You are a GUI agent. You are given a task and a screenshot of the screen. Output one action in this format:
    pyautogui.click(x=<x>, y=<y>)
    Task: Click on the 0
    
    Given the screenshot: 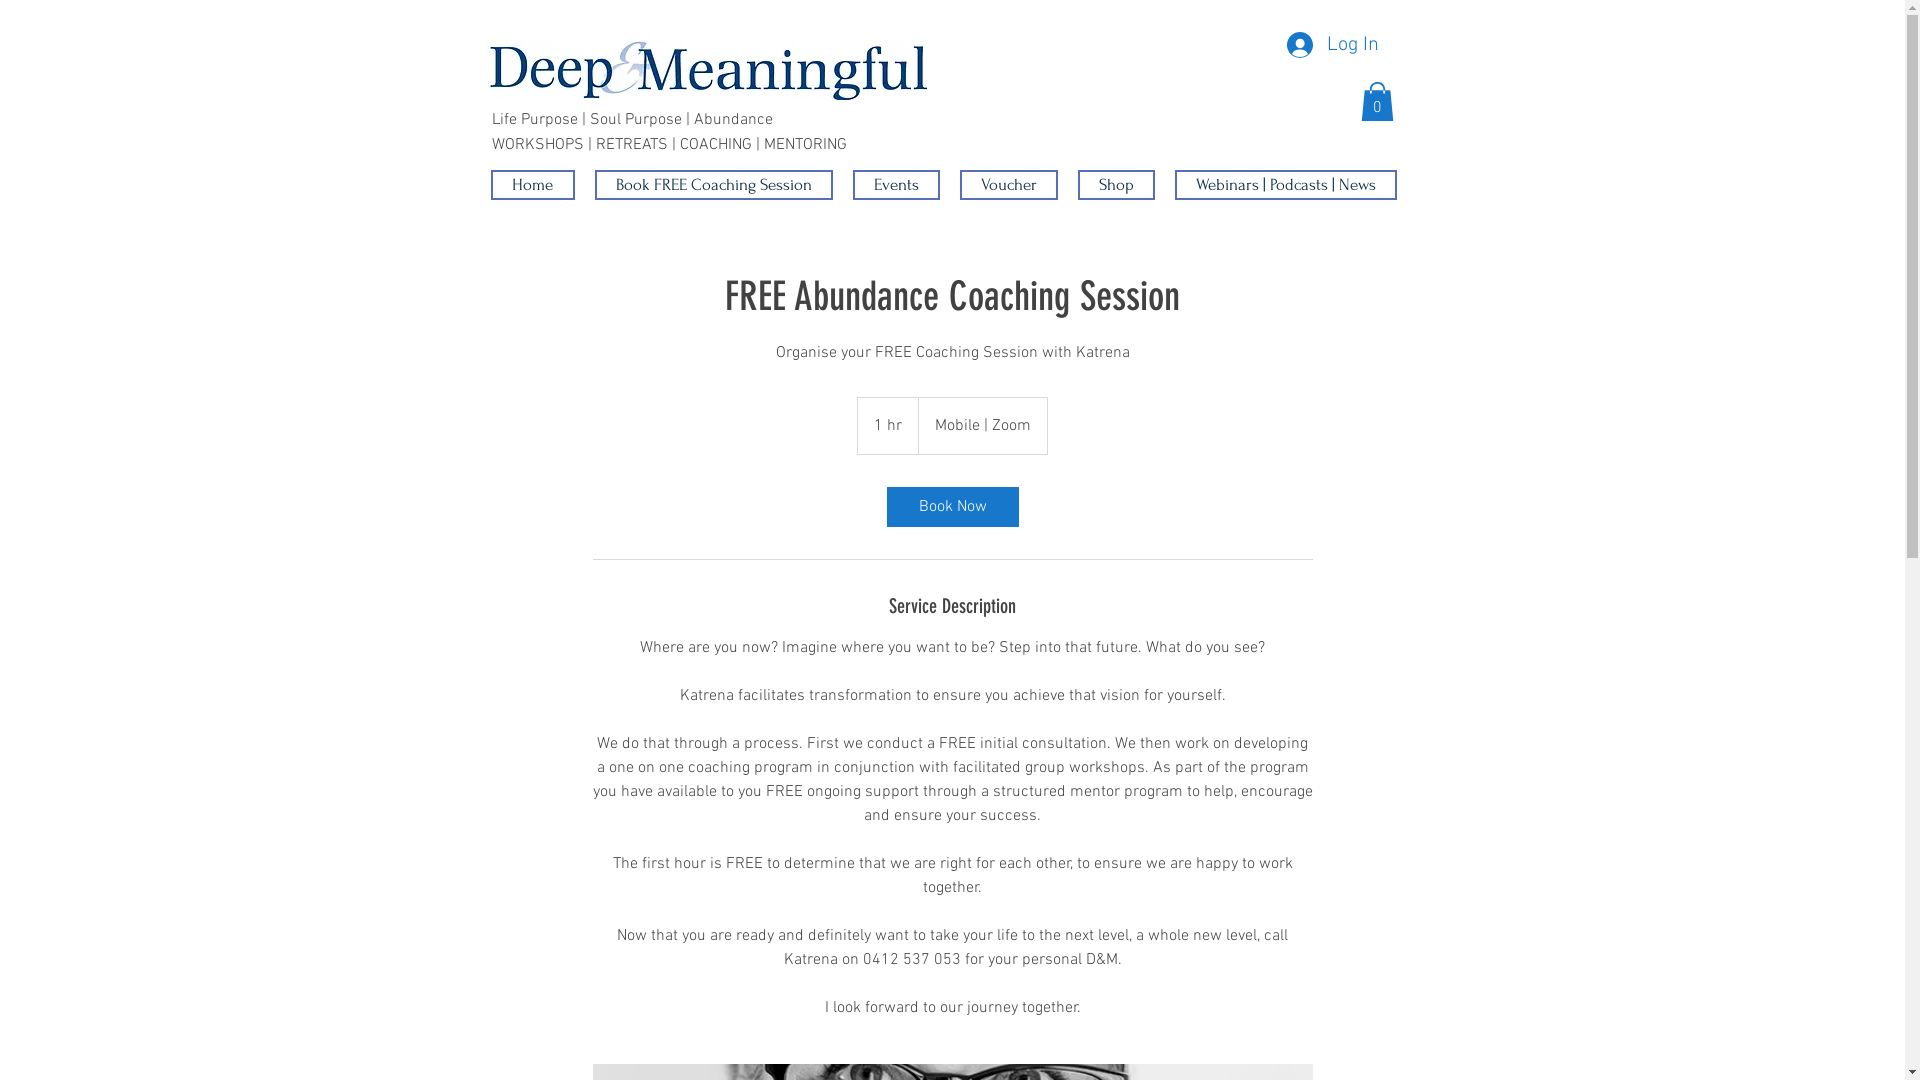 What is the action you would take?
    pyautogui.click(x=1376, y=102)
    